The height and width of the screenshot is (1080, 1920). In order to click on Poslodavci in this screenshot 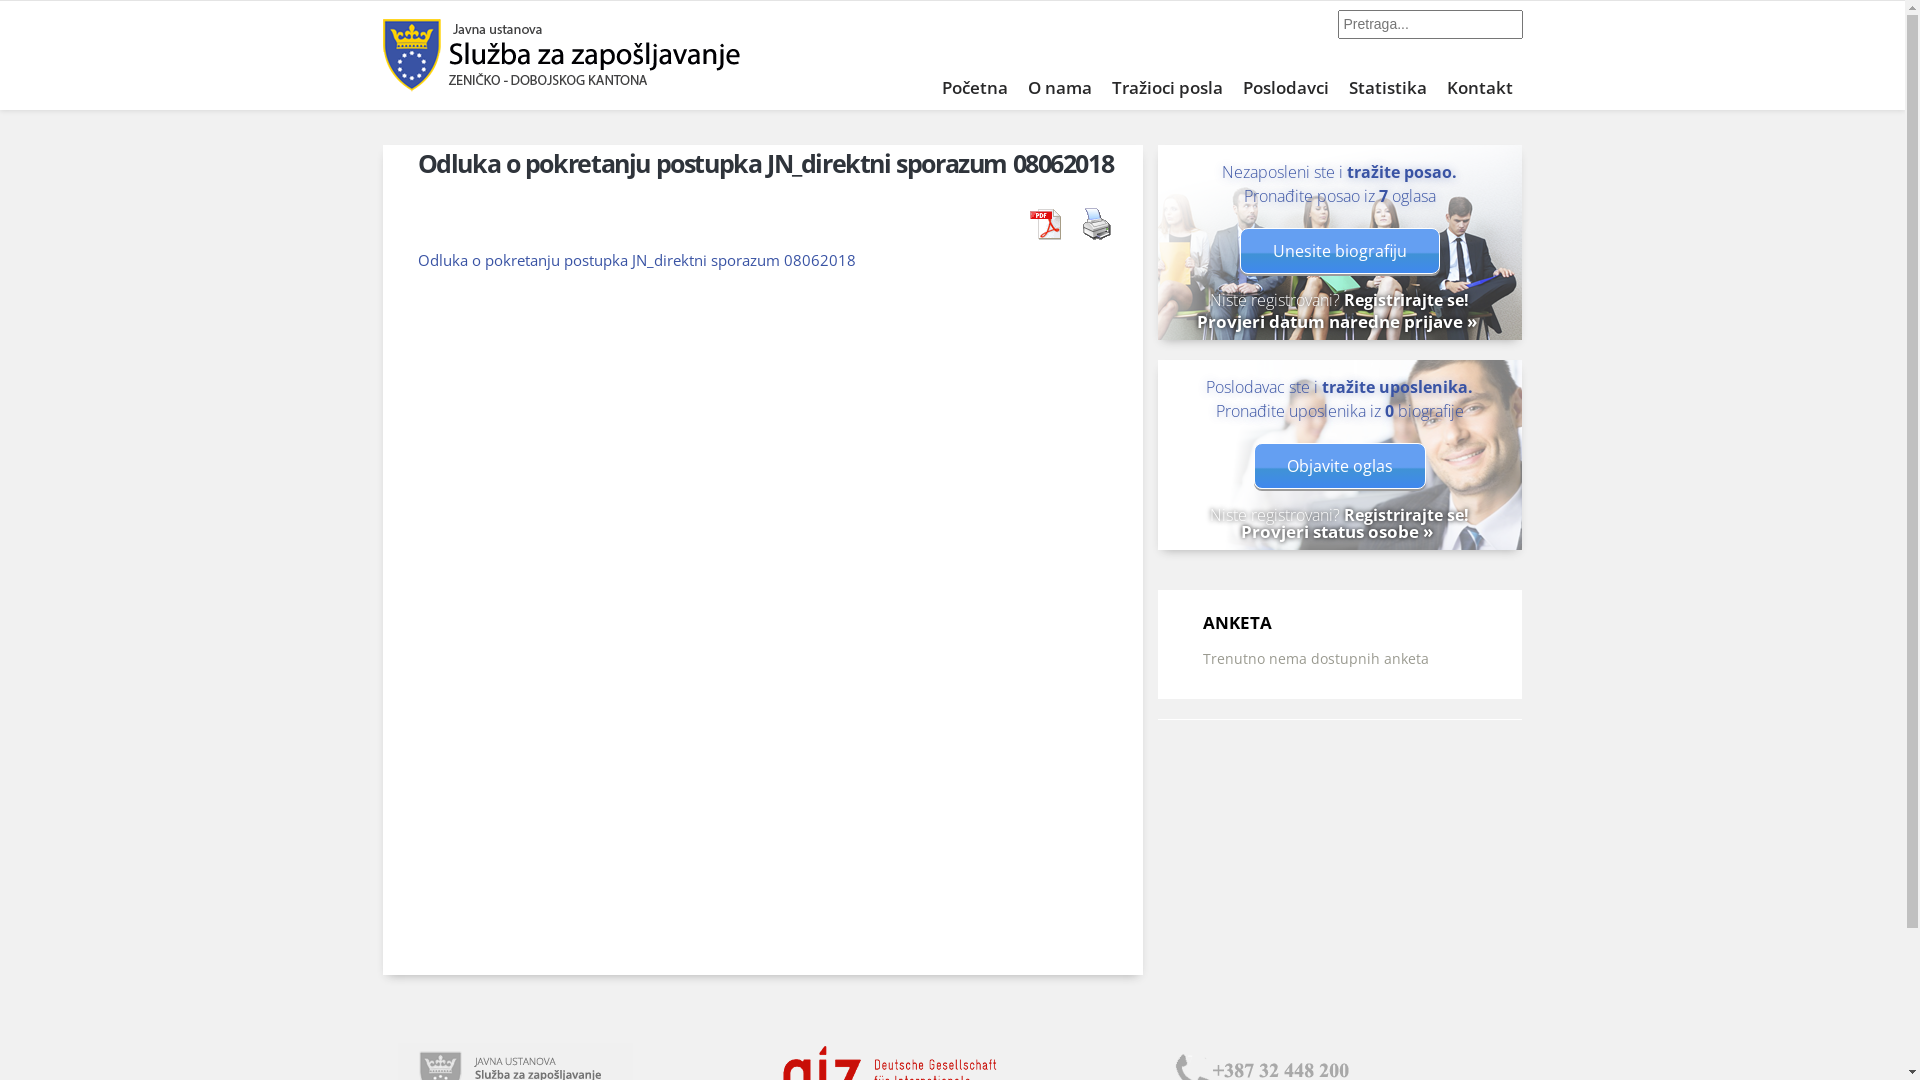, I will do `click(1285, 86)`.